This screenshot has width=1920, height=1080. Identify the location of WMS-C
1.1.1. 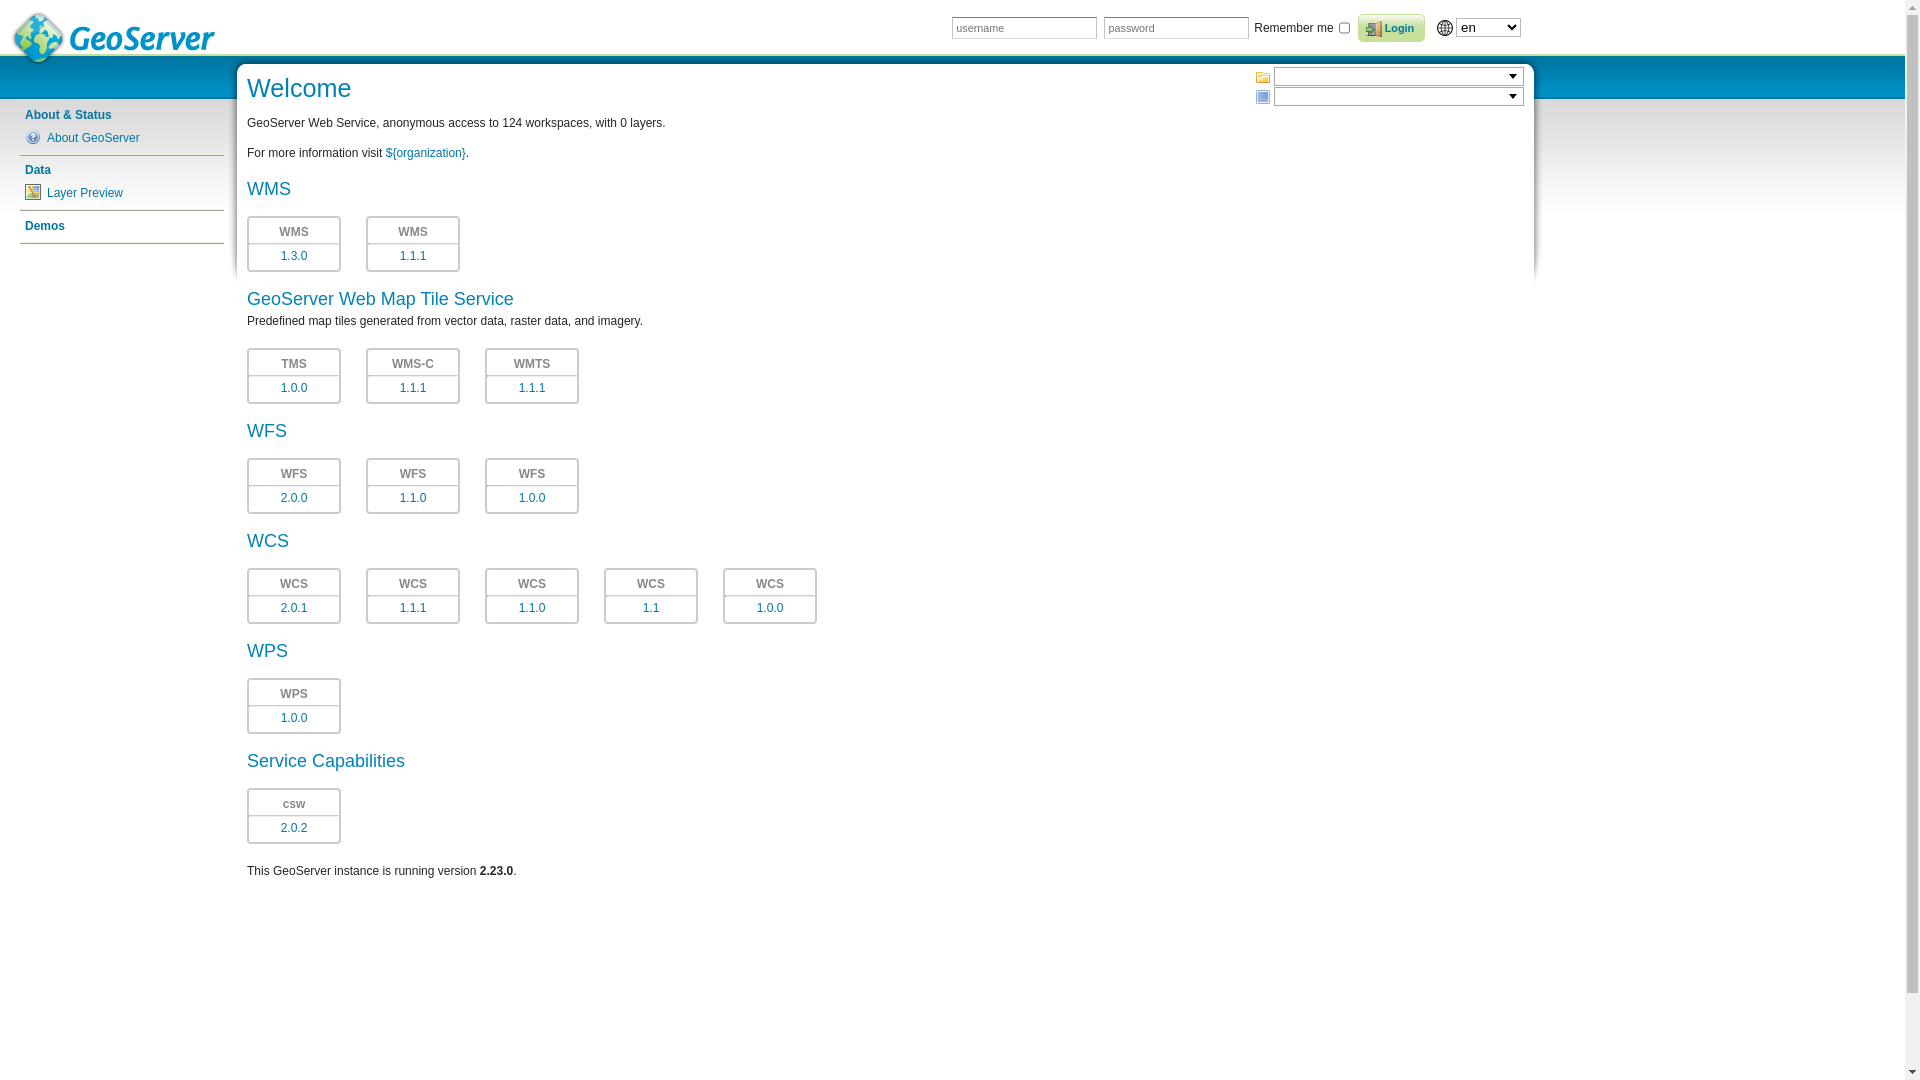
(413, 376).